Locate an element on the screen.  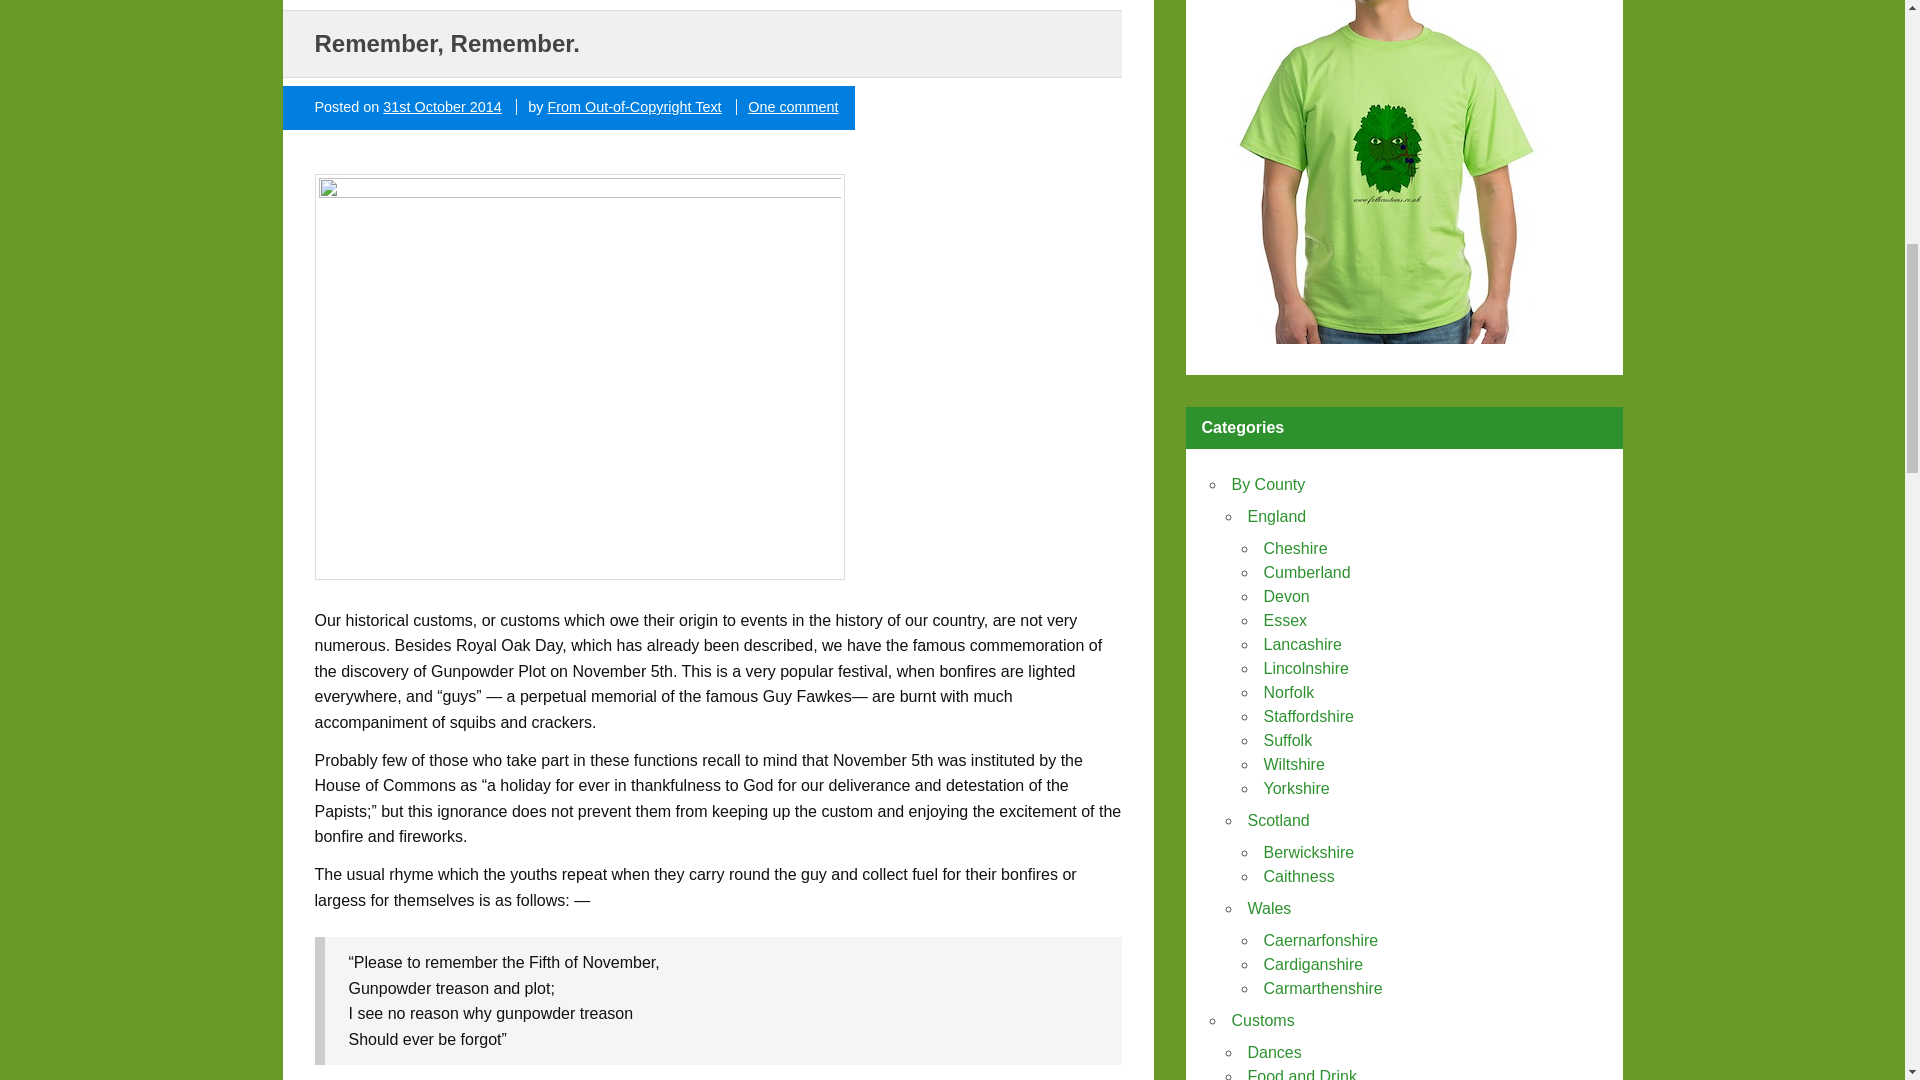
Remember, Remember. is located at coordinates (446, 44).